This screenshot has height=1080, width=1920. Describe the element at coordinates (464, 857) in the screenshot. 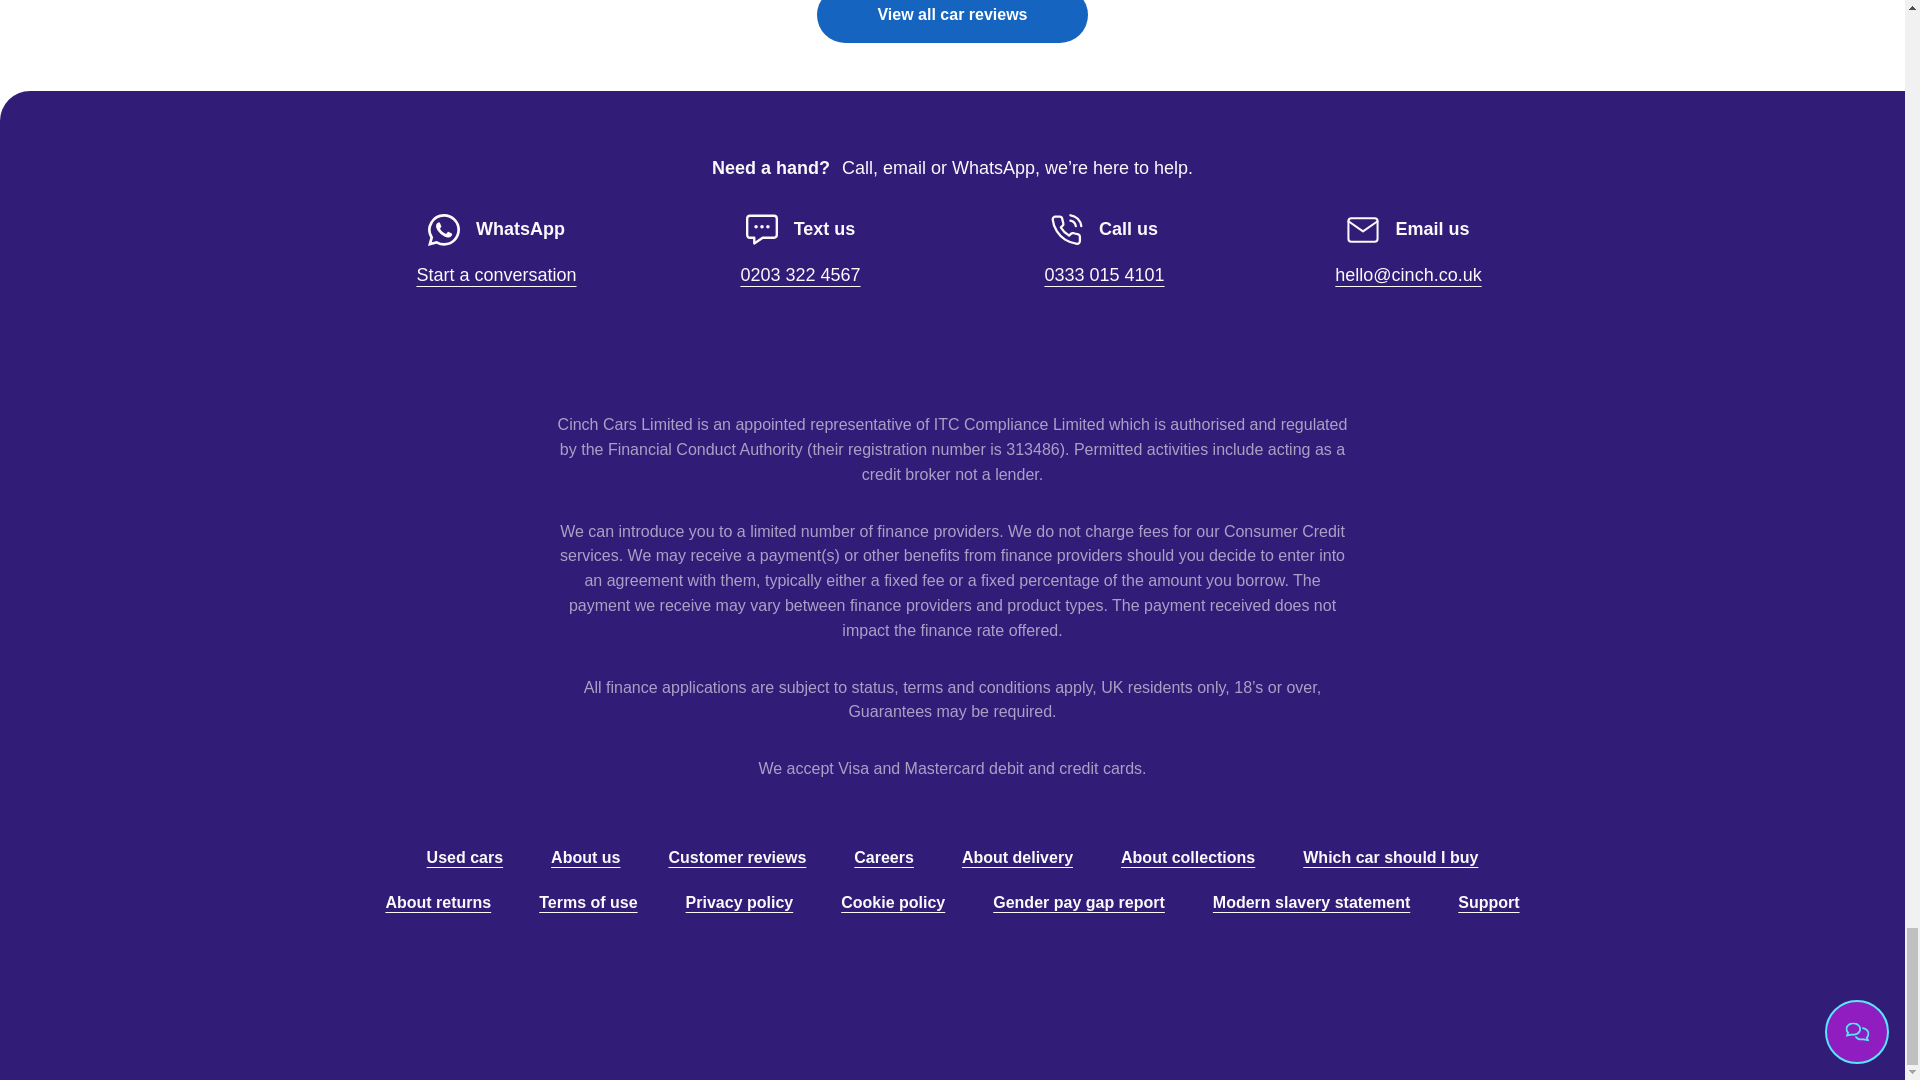

I see `About collections` at that location.